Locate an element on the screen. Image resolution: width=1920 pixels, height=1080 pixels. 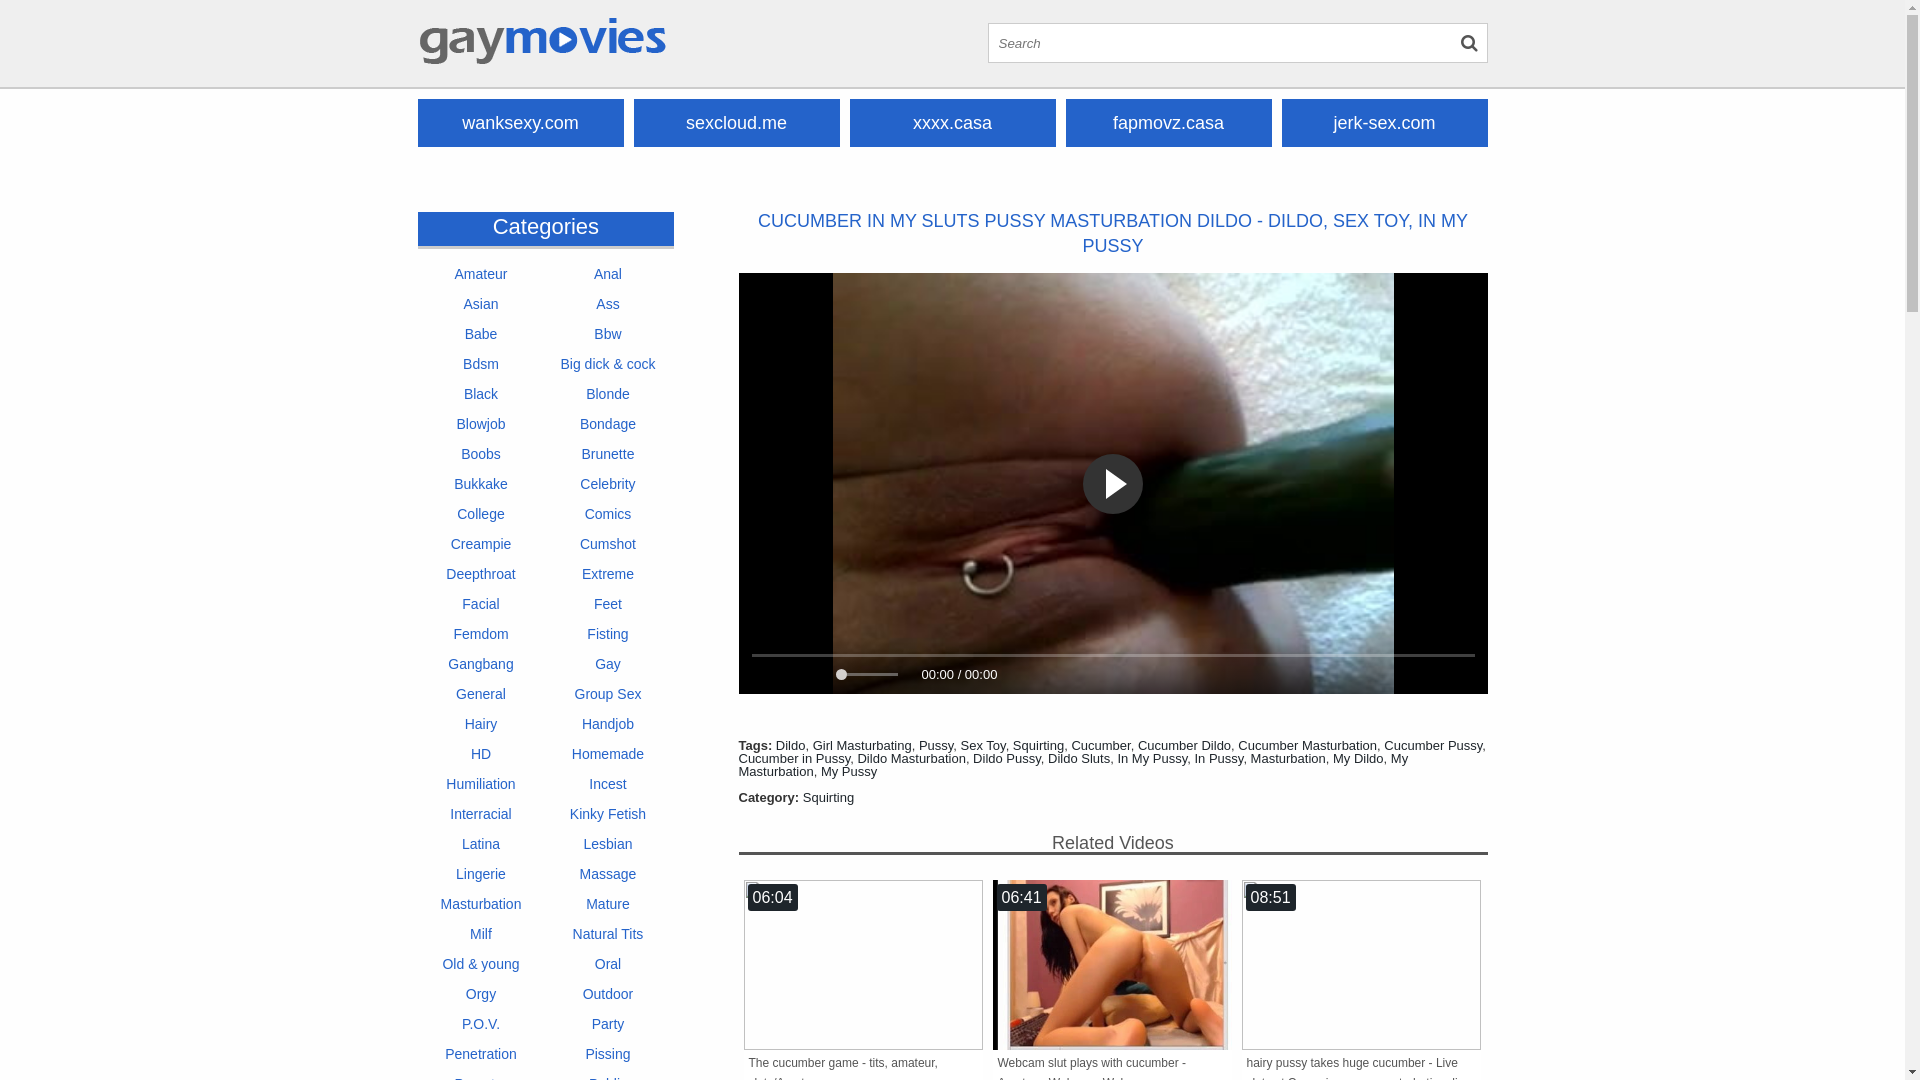
Penetration is located at coordinates (480, 1054).